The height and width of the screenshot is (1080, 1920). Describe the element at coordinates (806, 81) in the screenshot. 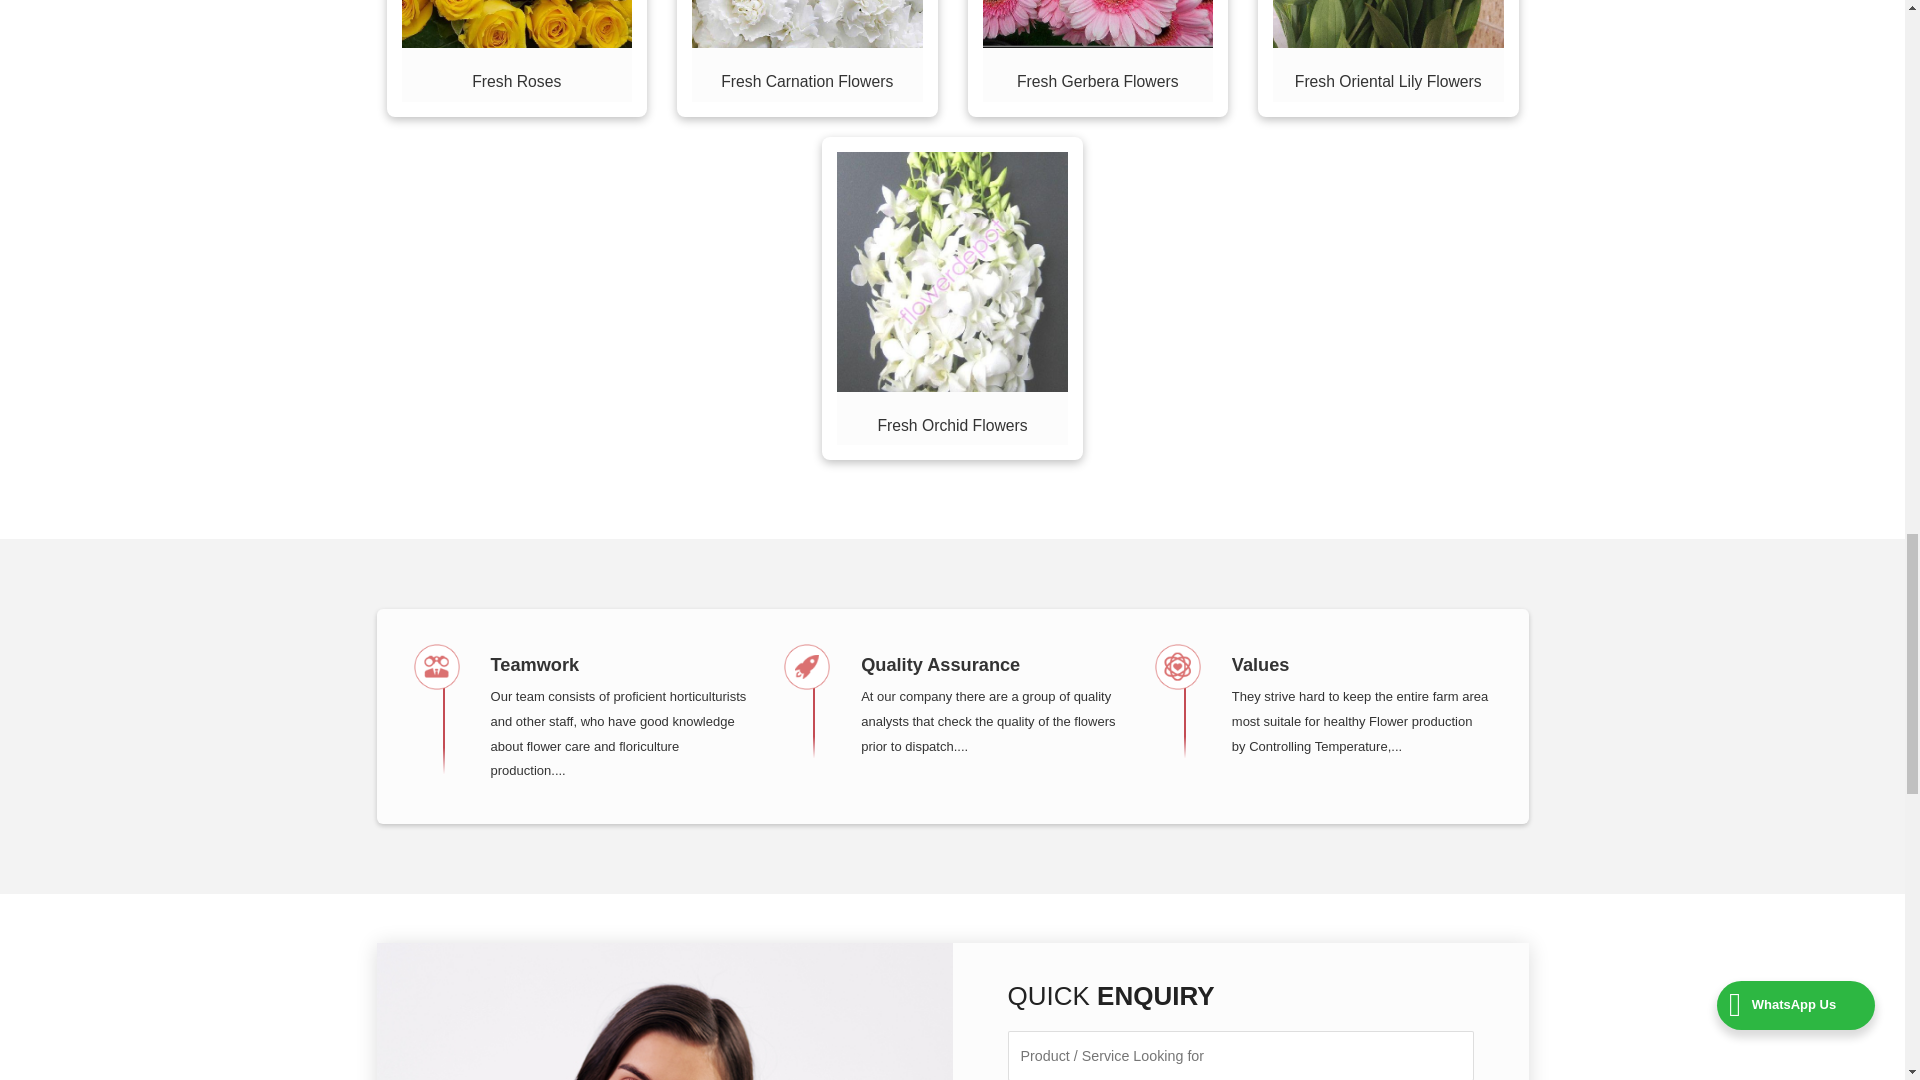

I see `Fresh Carnation Flowers` at that location.